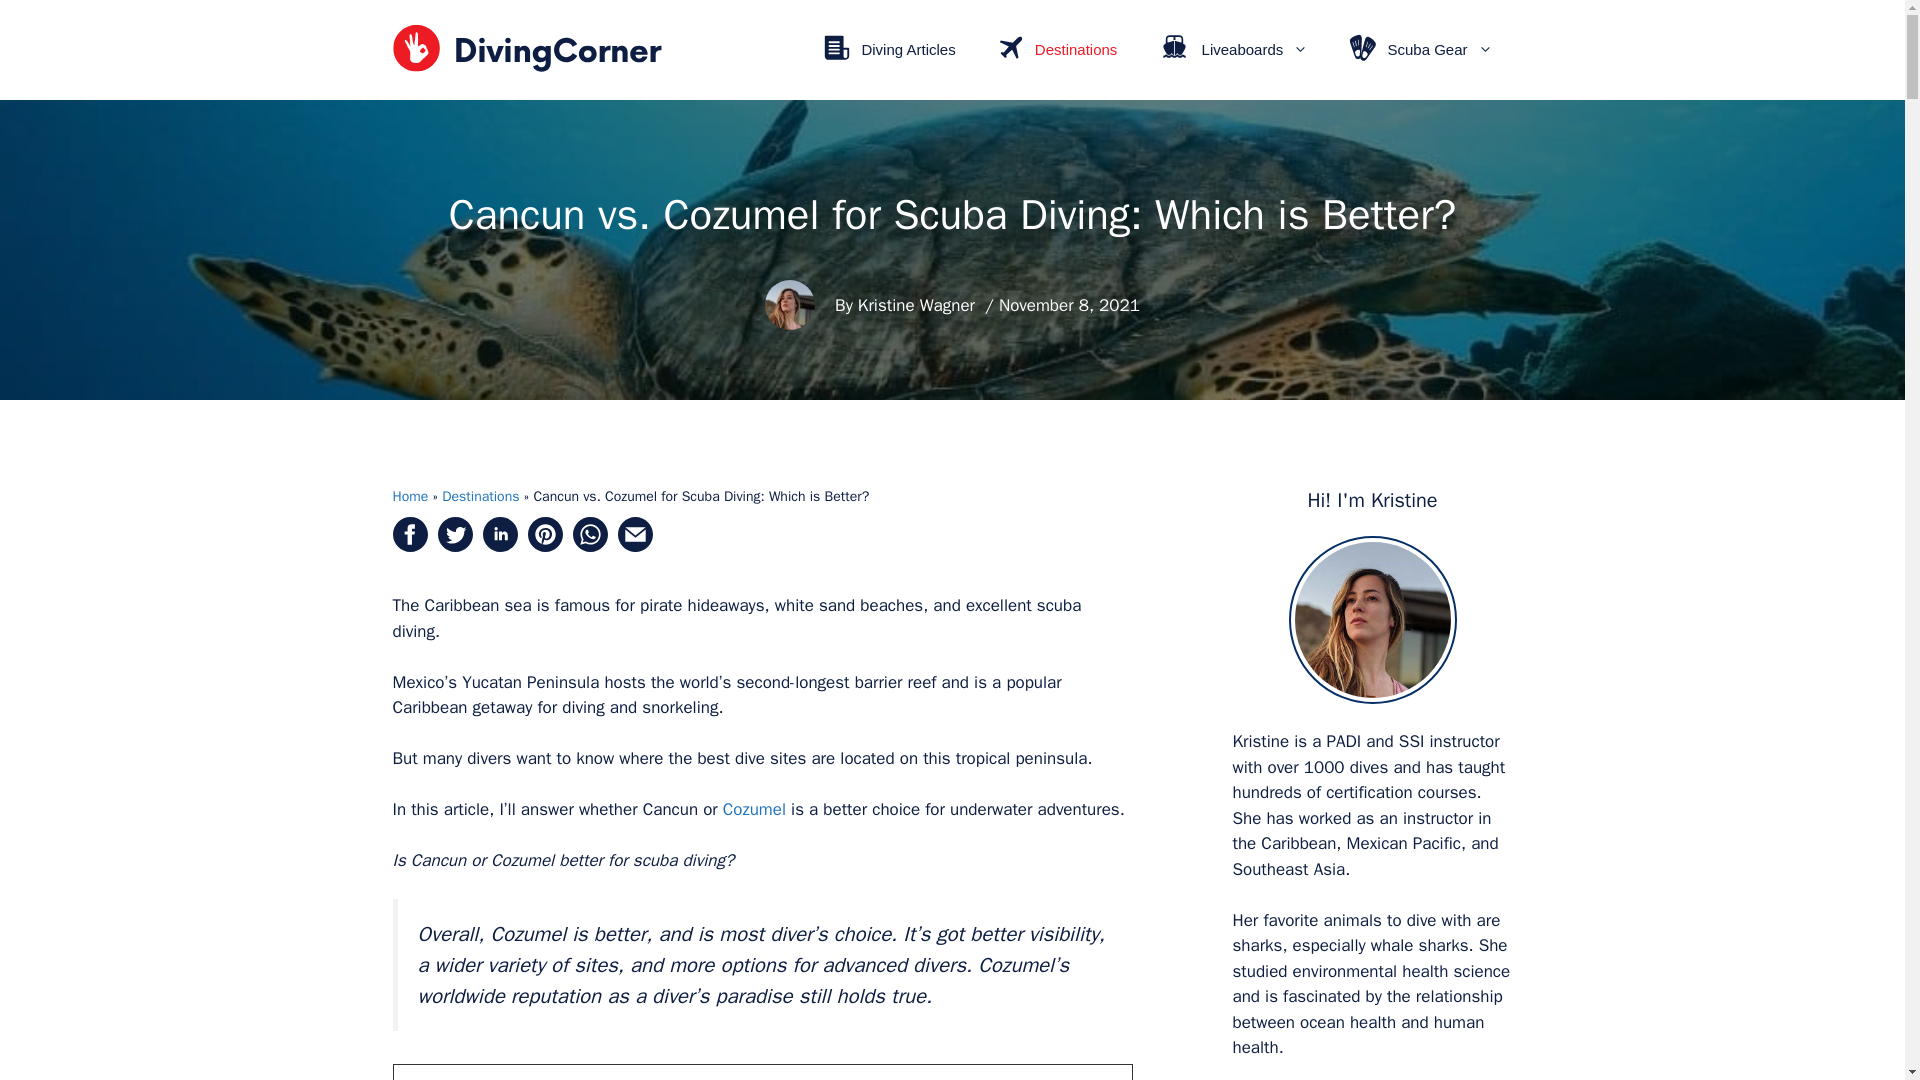 This screenshot has height=1080, width=1920. I want to click on Destinations, so click(480, 496).